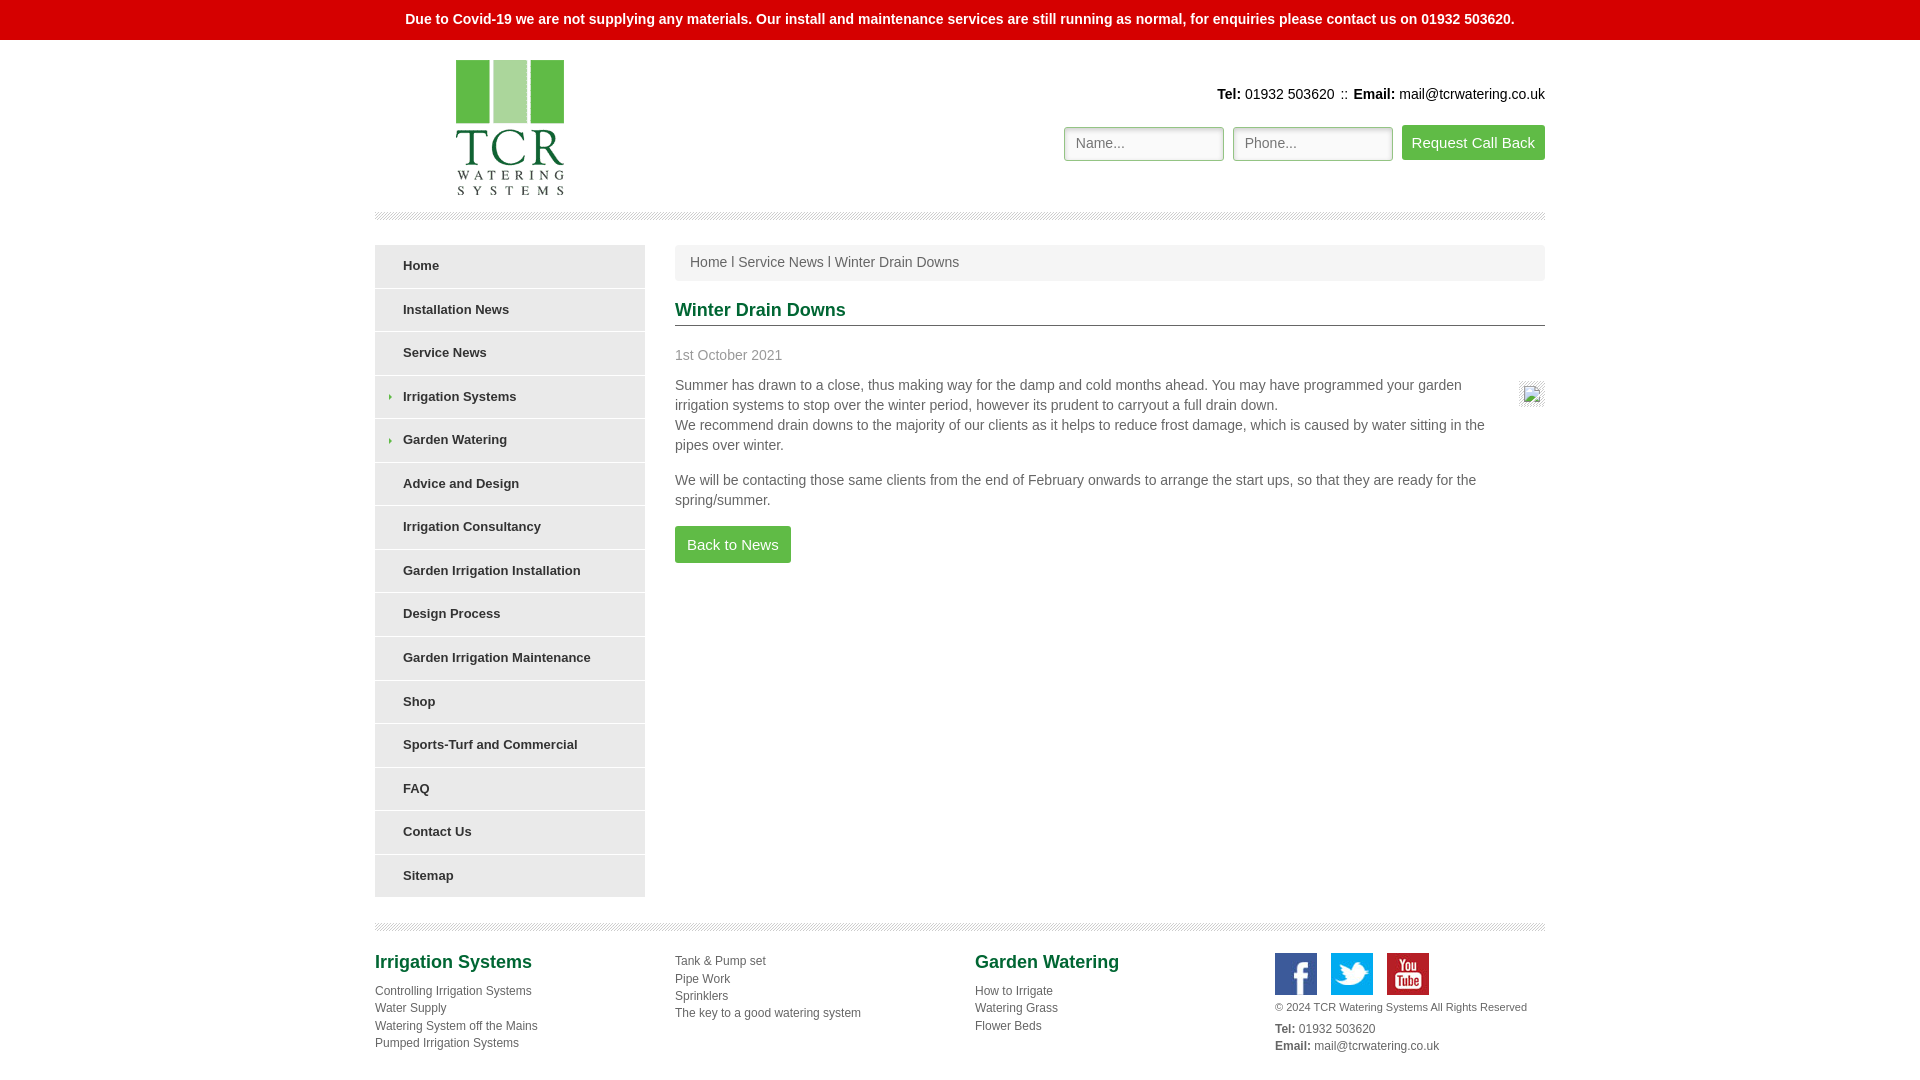 The height and width of the screenshot is (1080, 1920). I want to click on Controlling Irrigation Systems, so click(452, 990).